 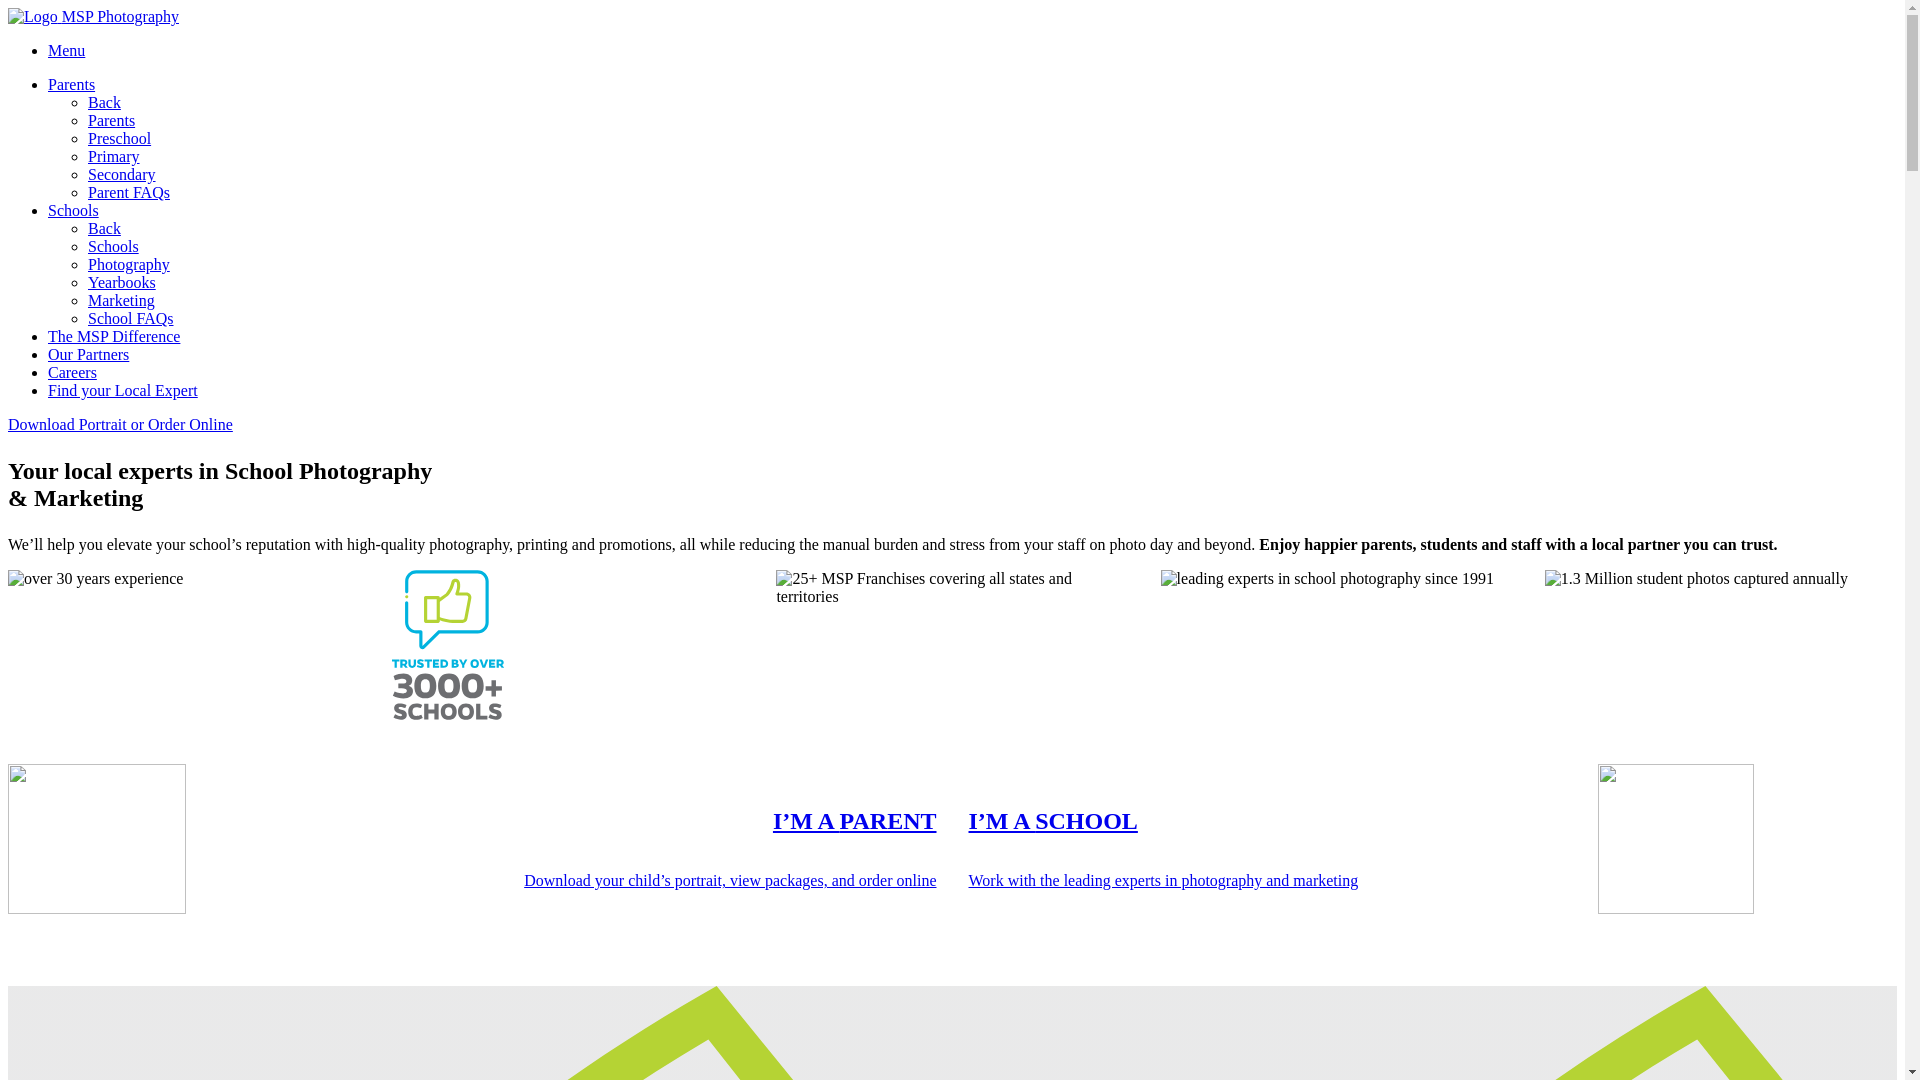 I want to click on The MSP Difference, so click(x=114, y=336).